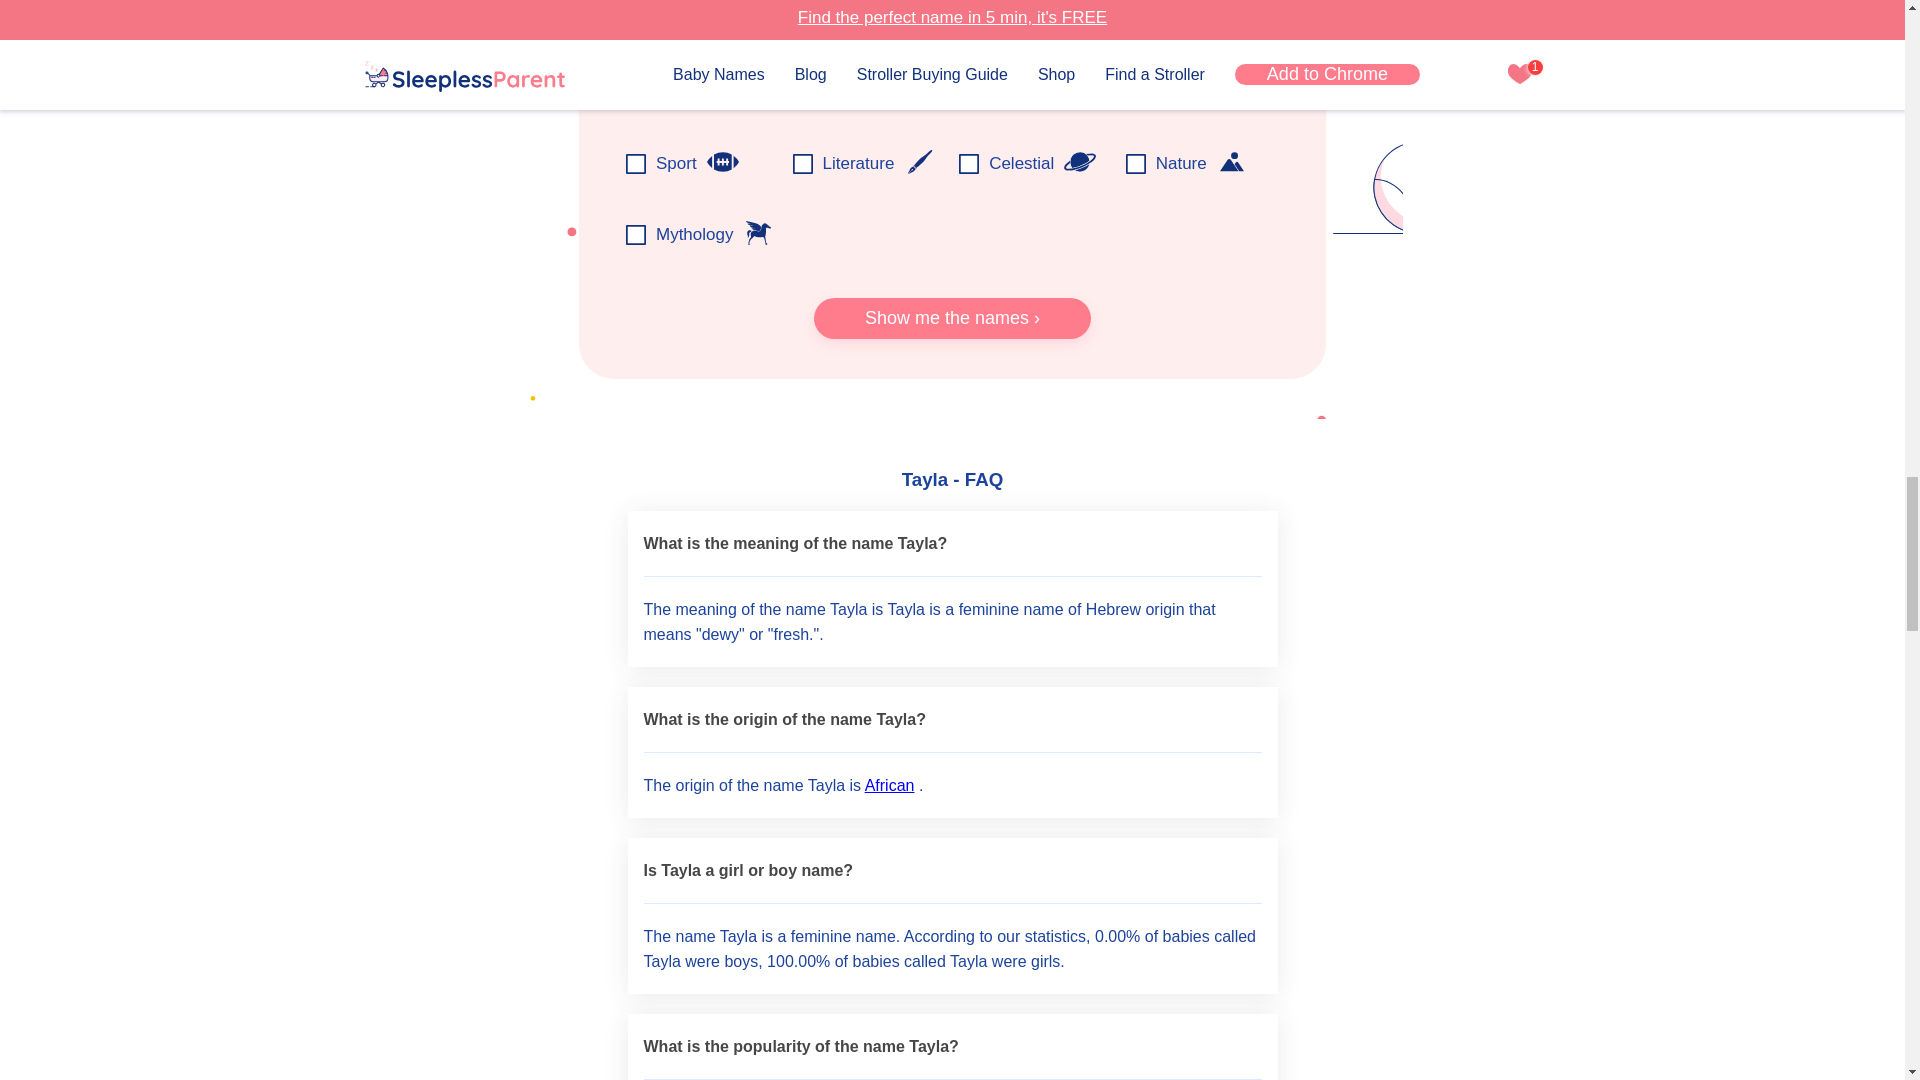  Describe the element at coordinates (1232, 162) in the screenshot. I see `Nature` at that location.